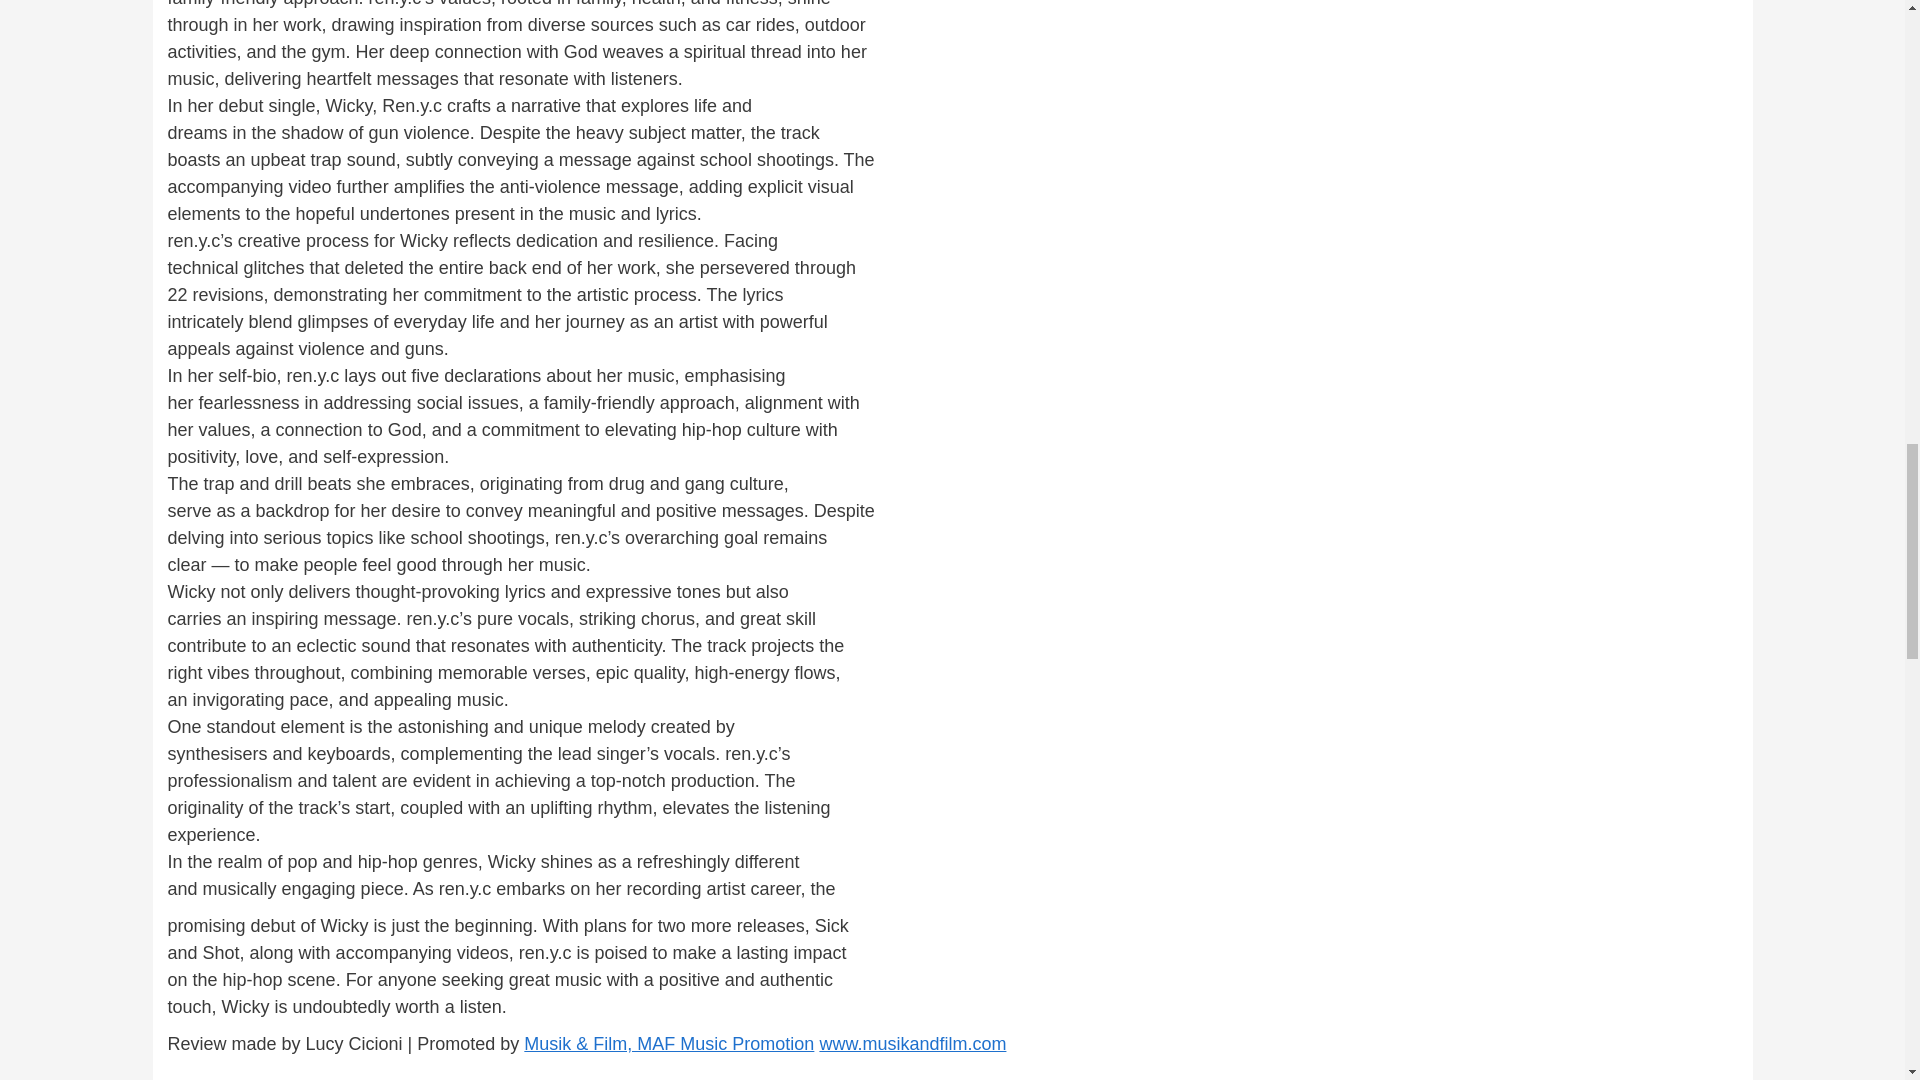  What do you see at coordinates (912, 1044) in the screenshot?
I see `www.musikandfilm.com` at bounding box center [912, 1044].